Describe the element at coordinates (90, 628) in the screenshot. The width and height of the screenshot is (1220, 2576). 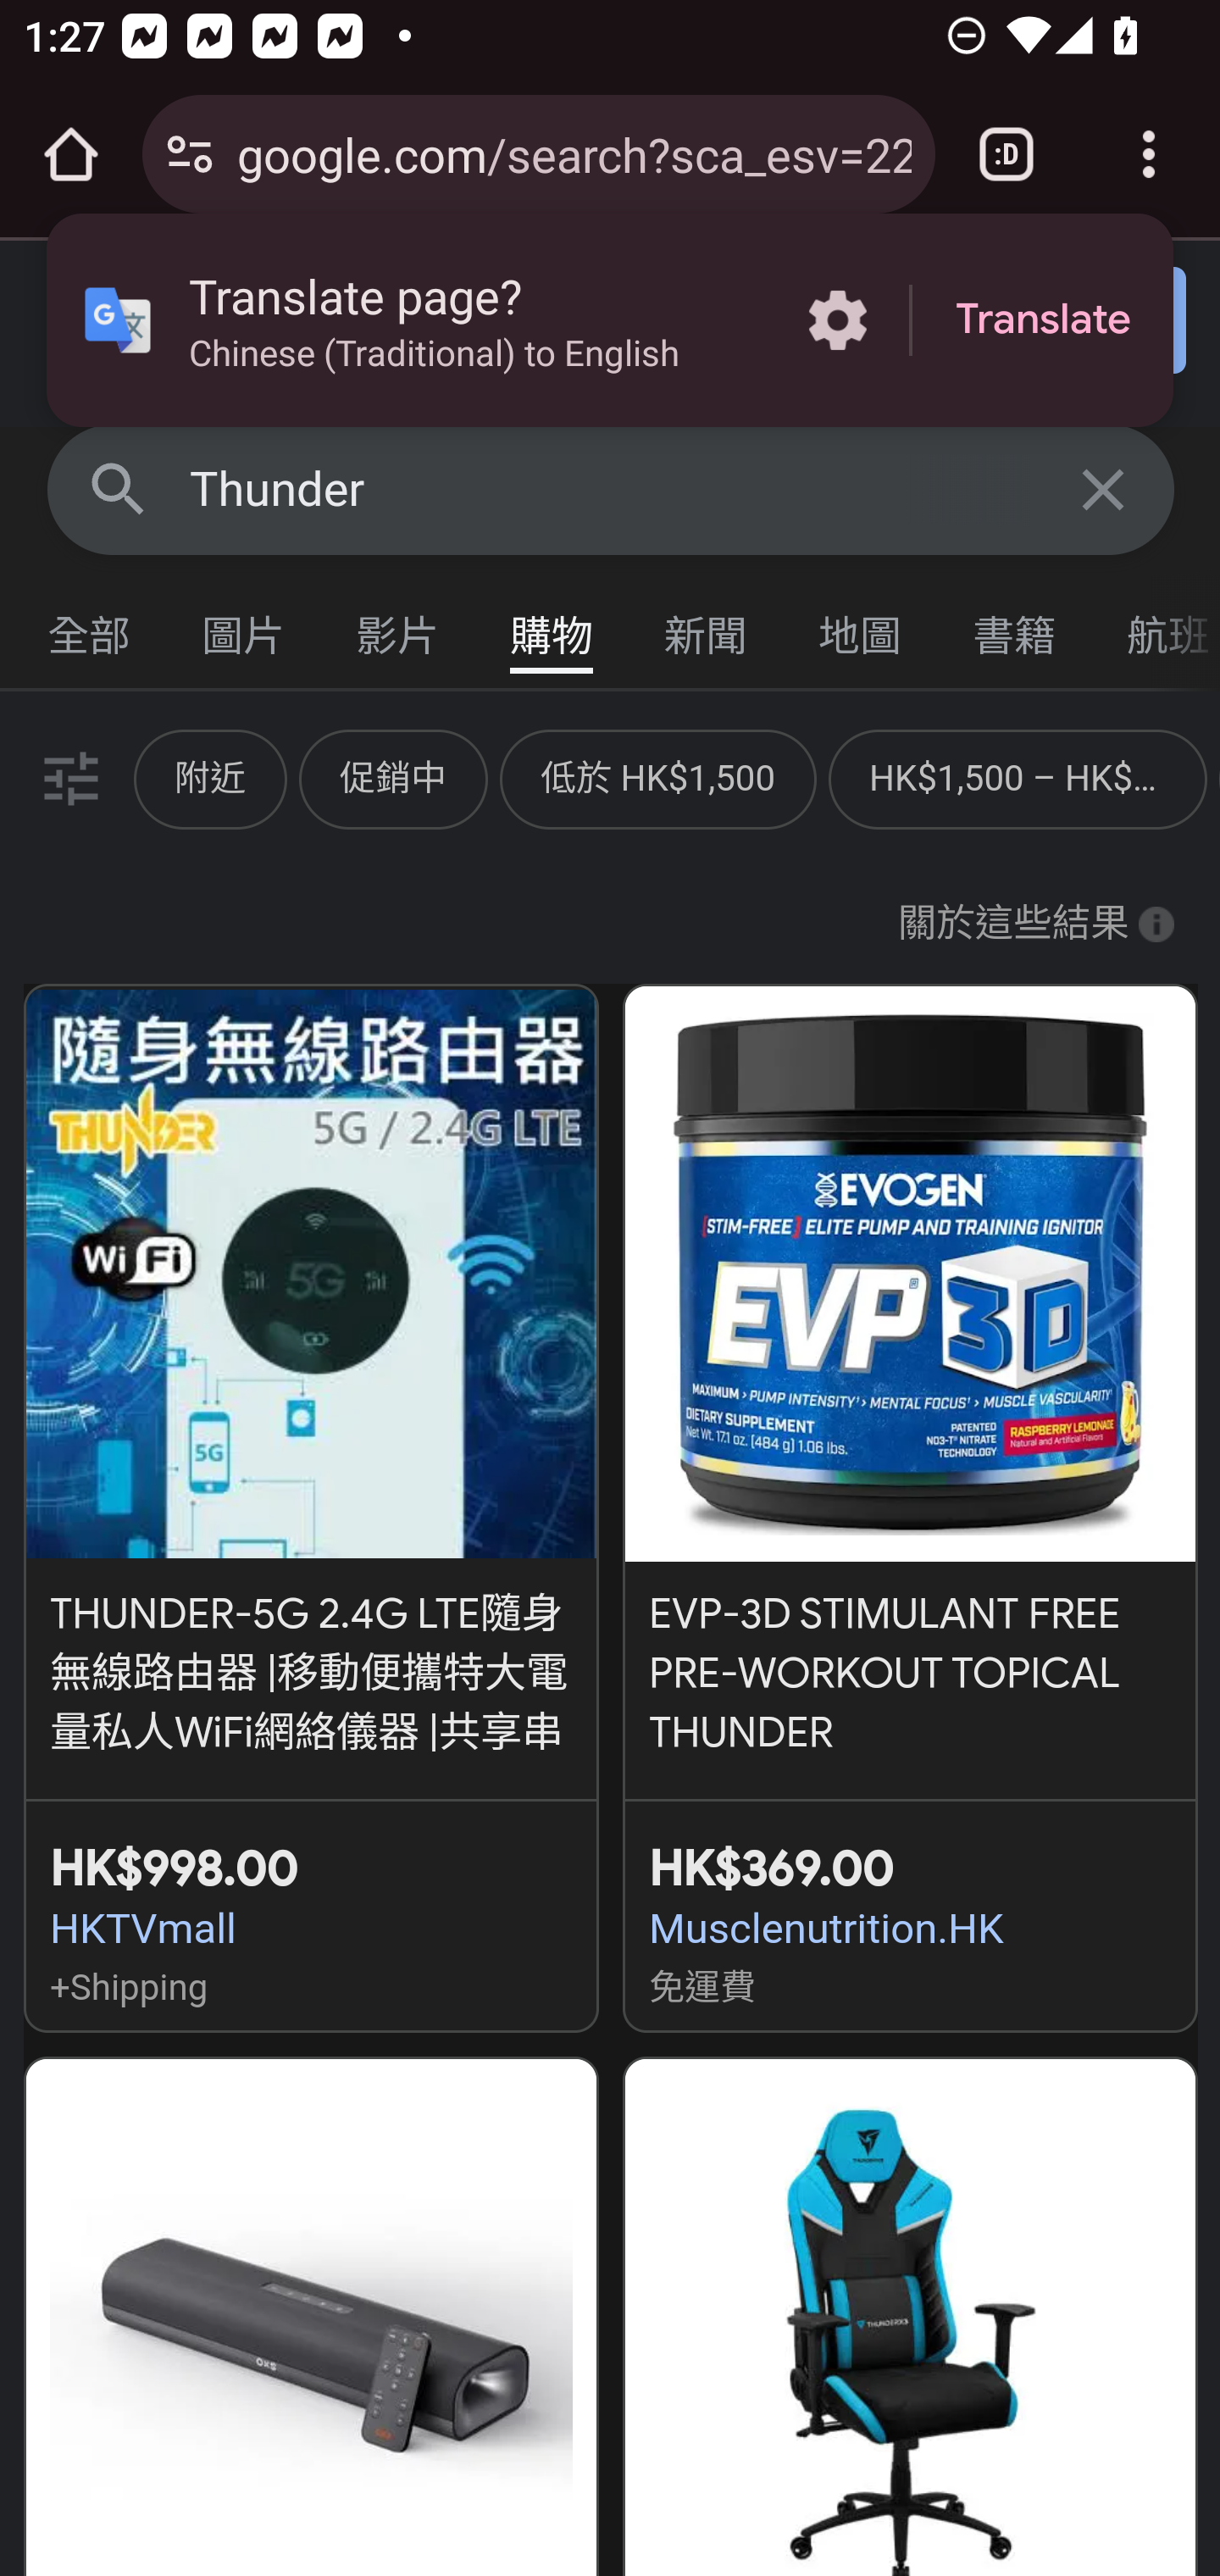
I see `全部` at that location.